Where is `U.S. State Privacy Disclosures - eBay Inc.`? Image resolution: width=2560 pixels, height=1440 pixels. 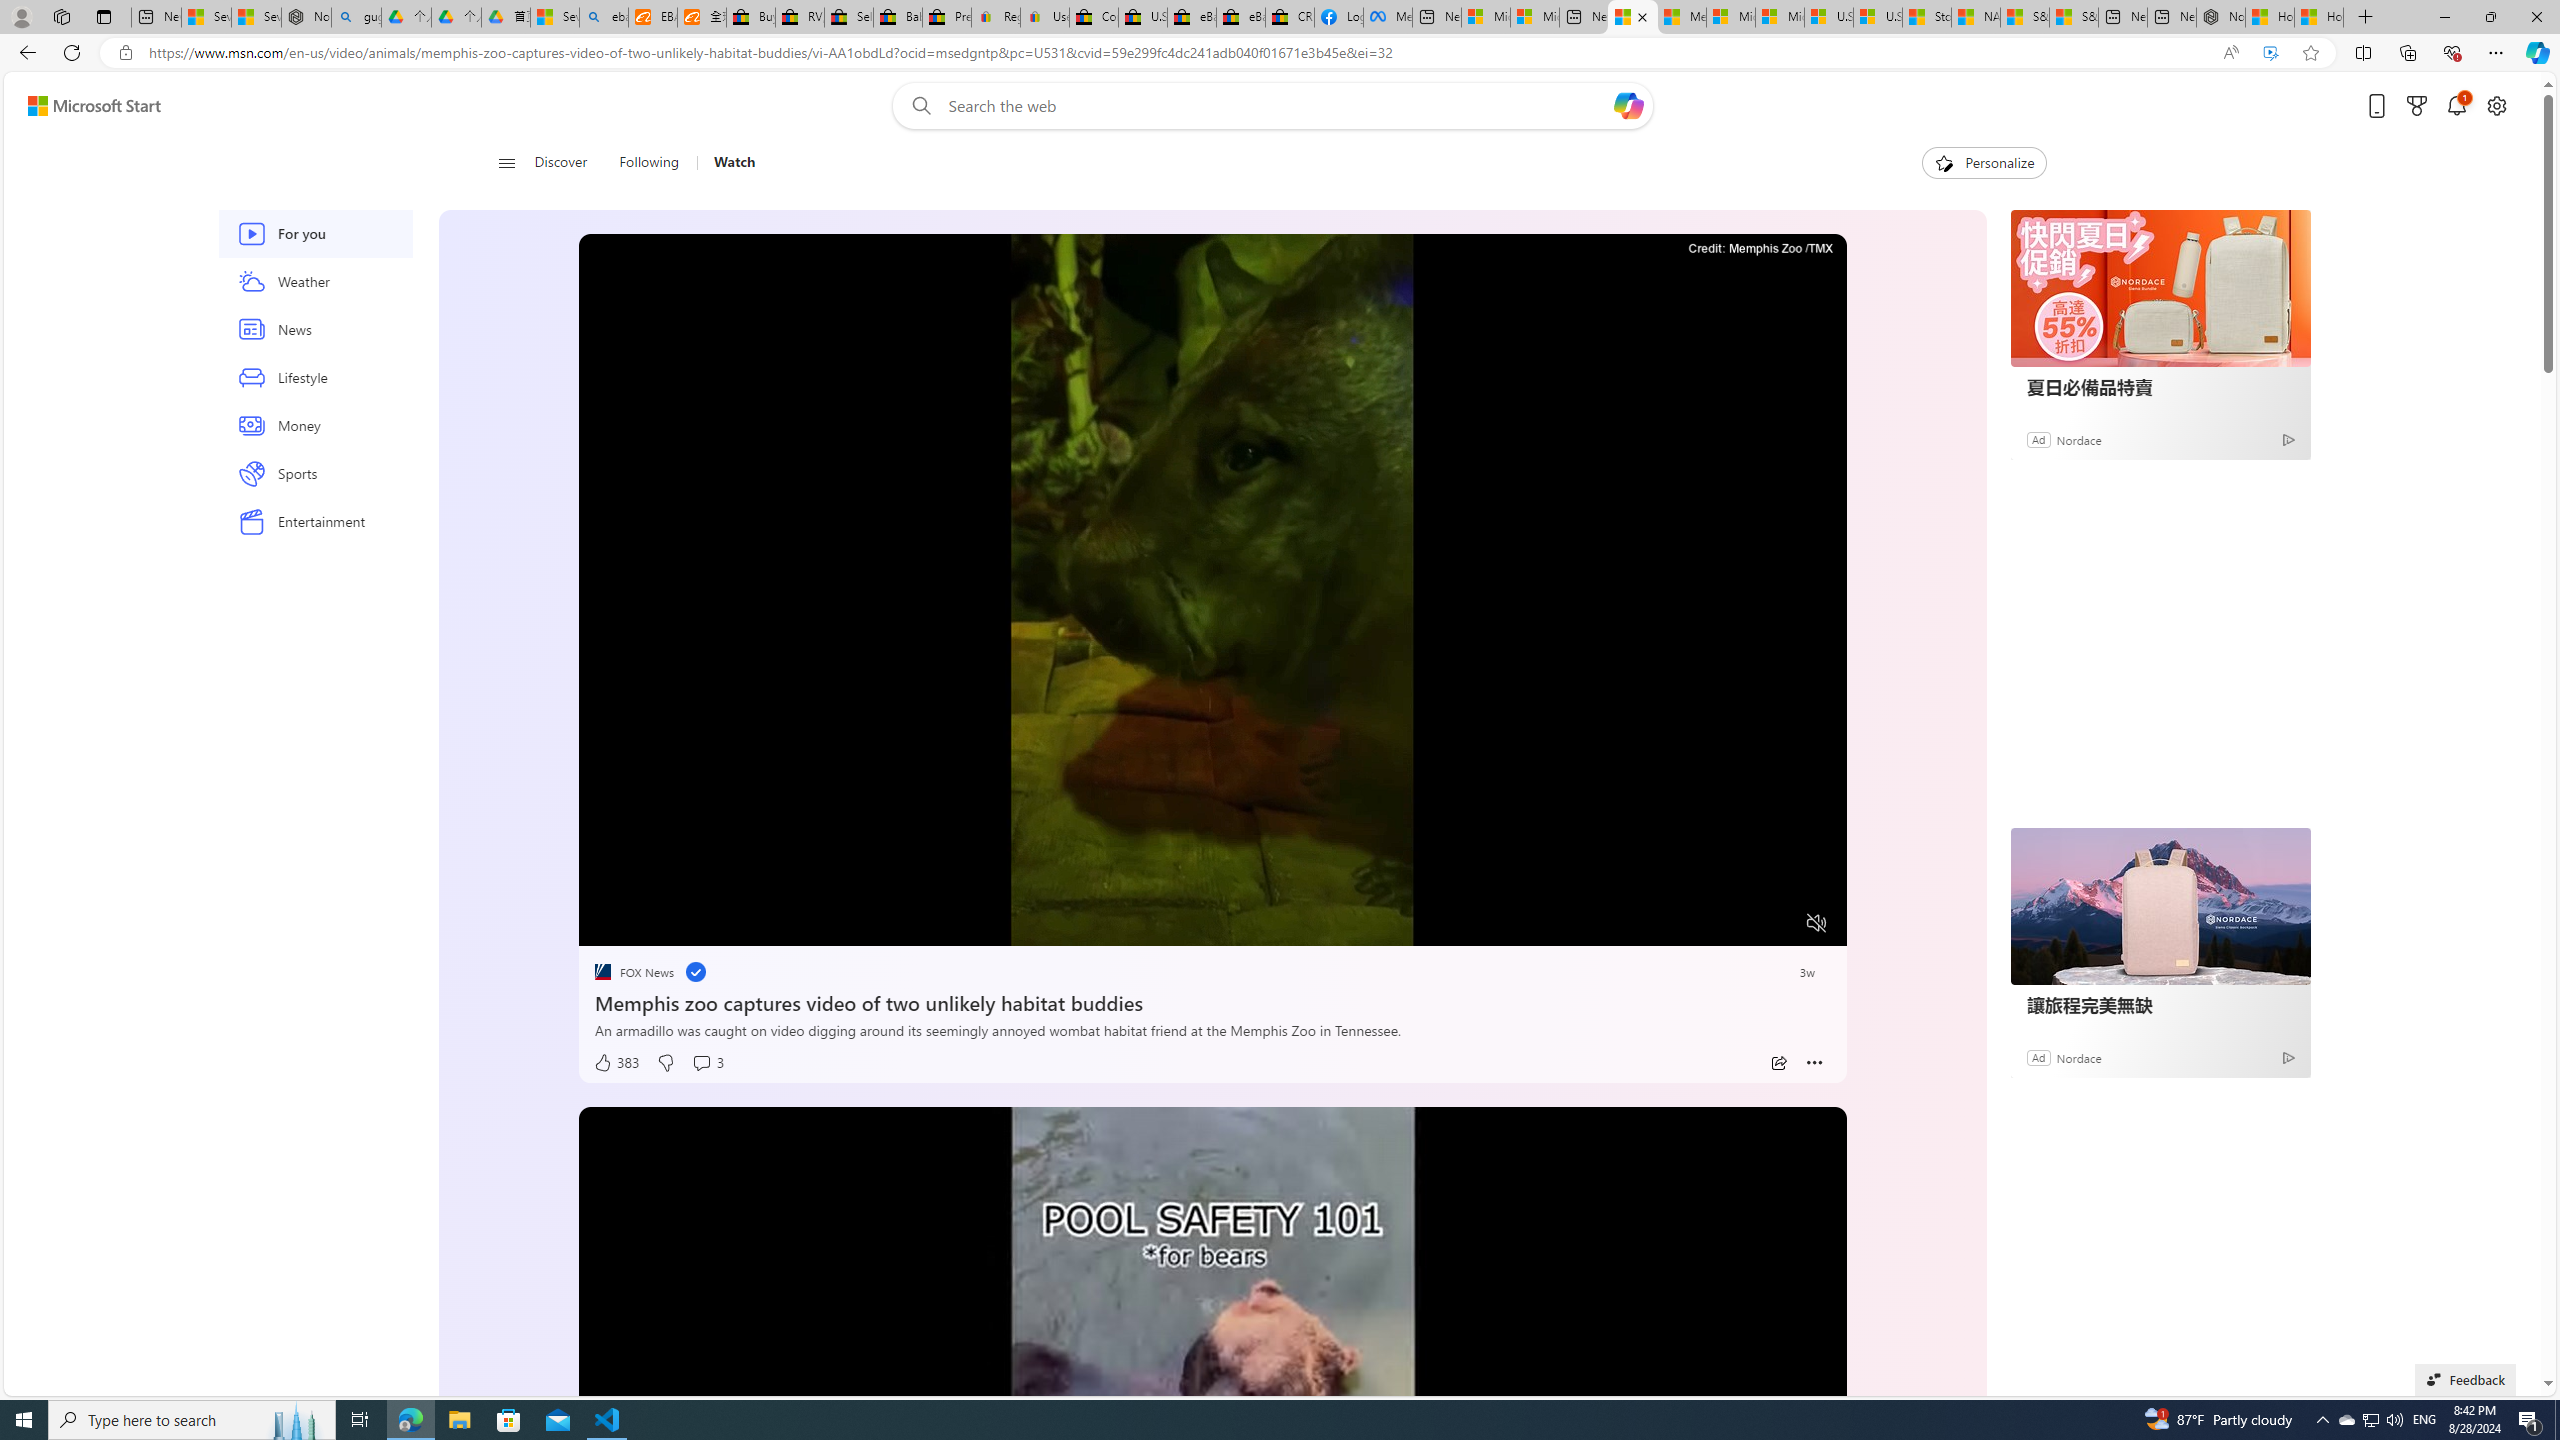
U.S. State Privacy Disclosures - eBay Inc. is located at coordinates (1143, 17).